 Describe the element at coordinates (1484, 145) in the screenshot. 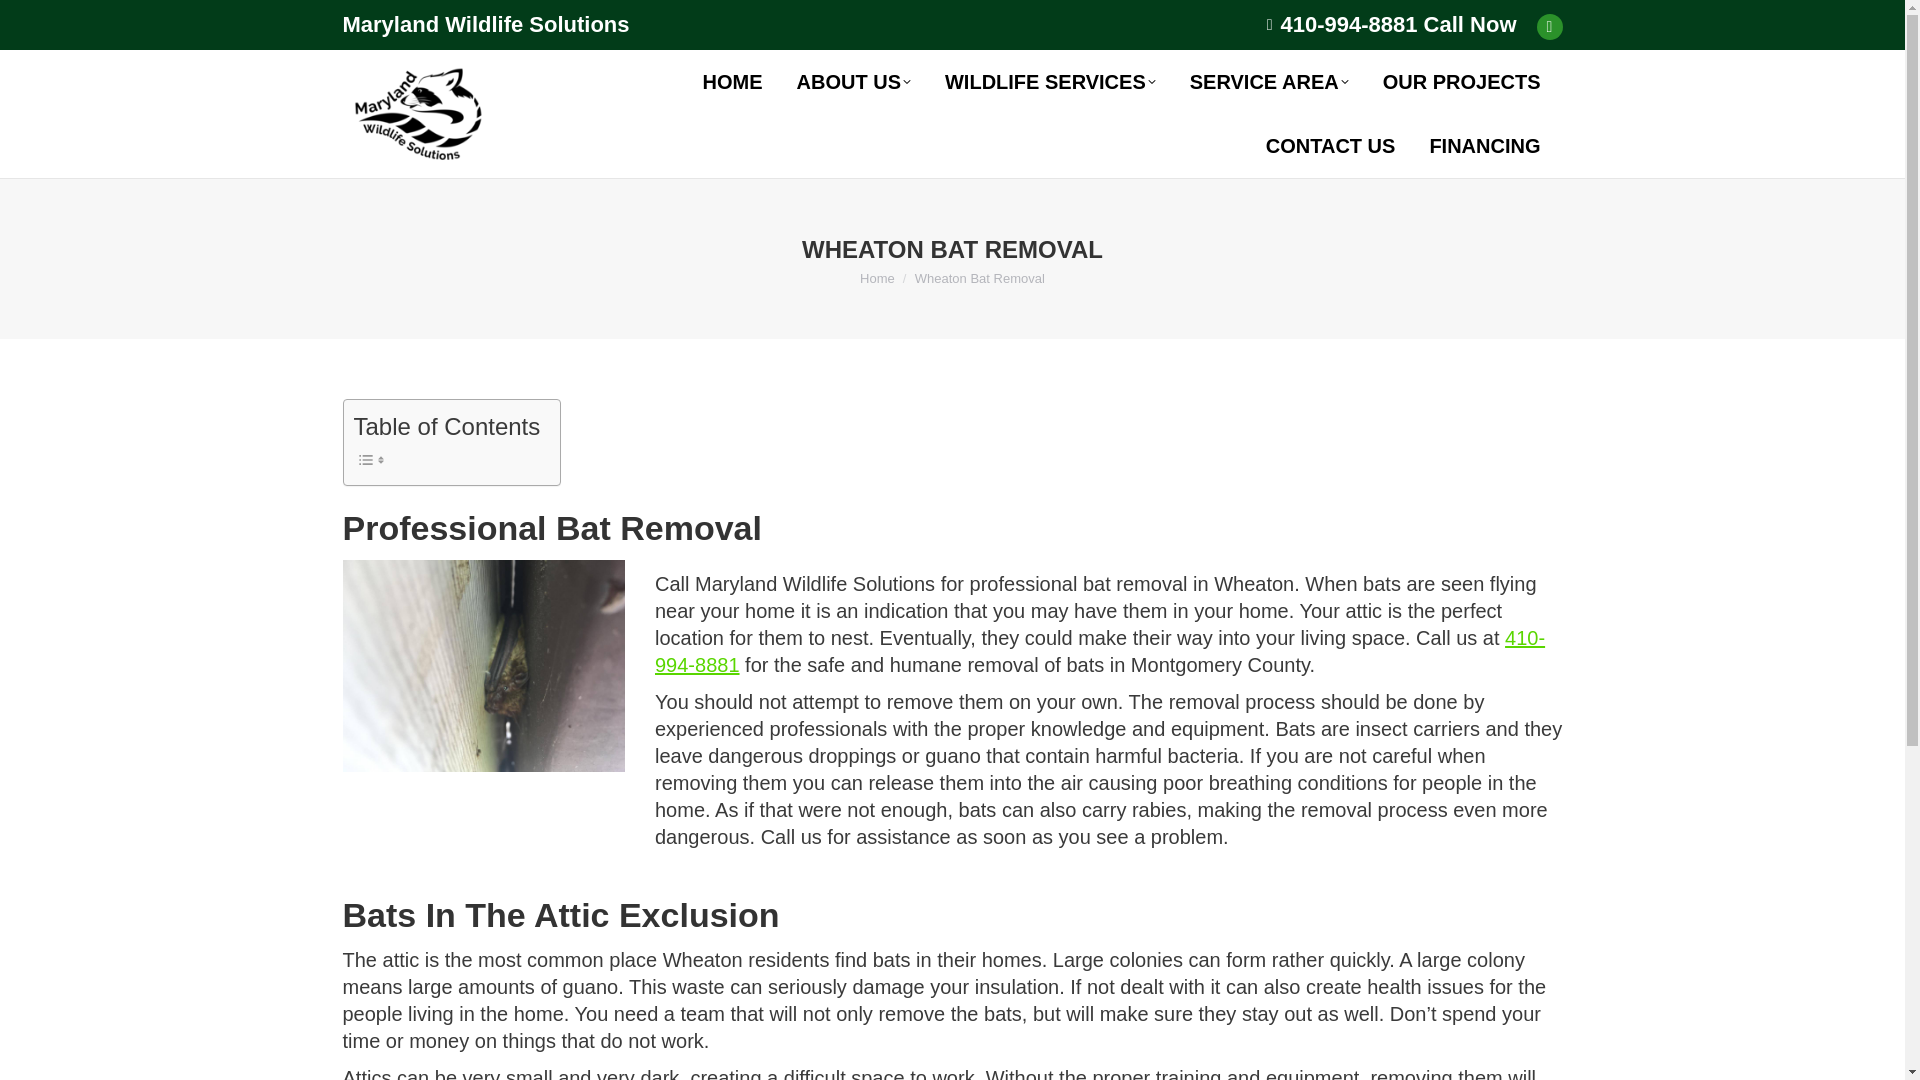

I see `FINANCING` at that location.